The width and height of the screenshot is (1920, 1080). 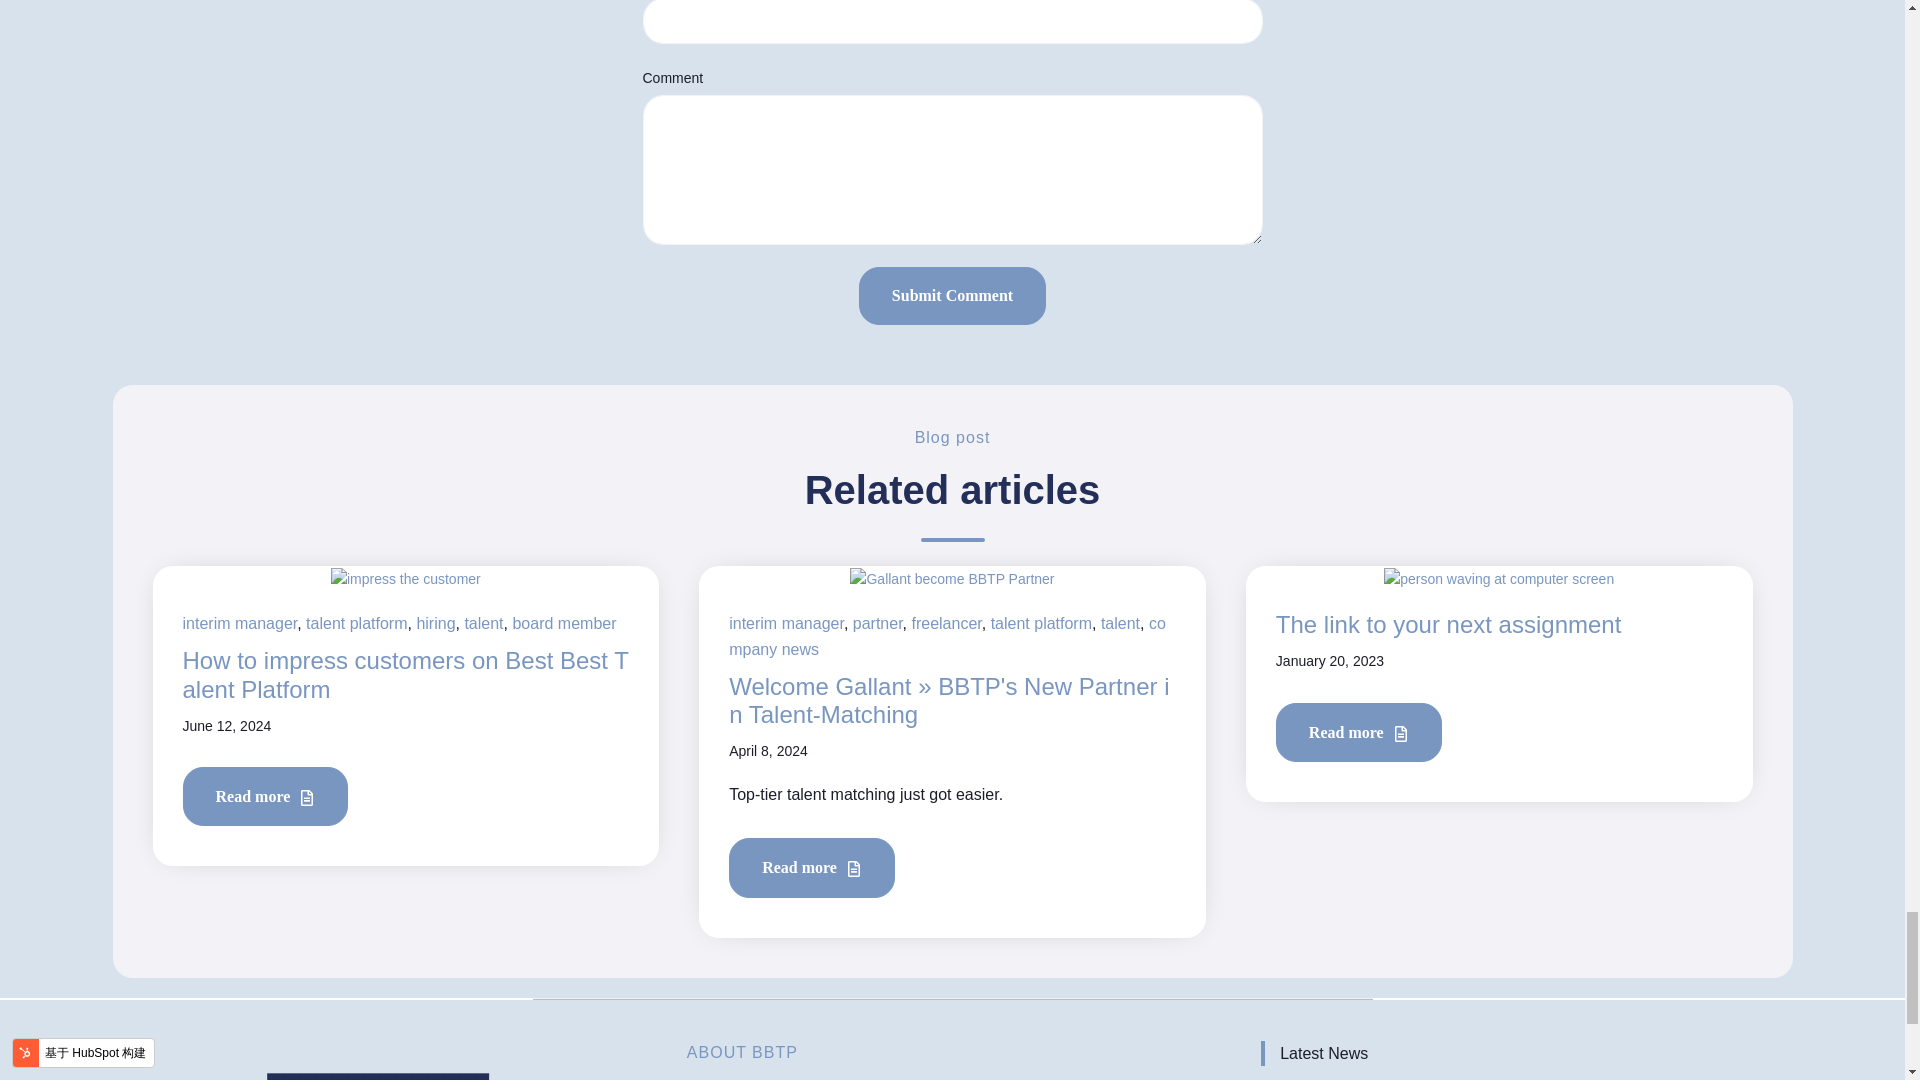 I want to click on Submit Comment, so click(x=952, y=296).